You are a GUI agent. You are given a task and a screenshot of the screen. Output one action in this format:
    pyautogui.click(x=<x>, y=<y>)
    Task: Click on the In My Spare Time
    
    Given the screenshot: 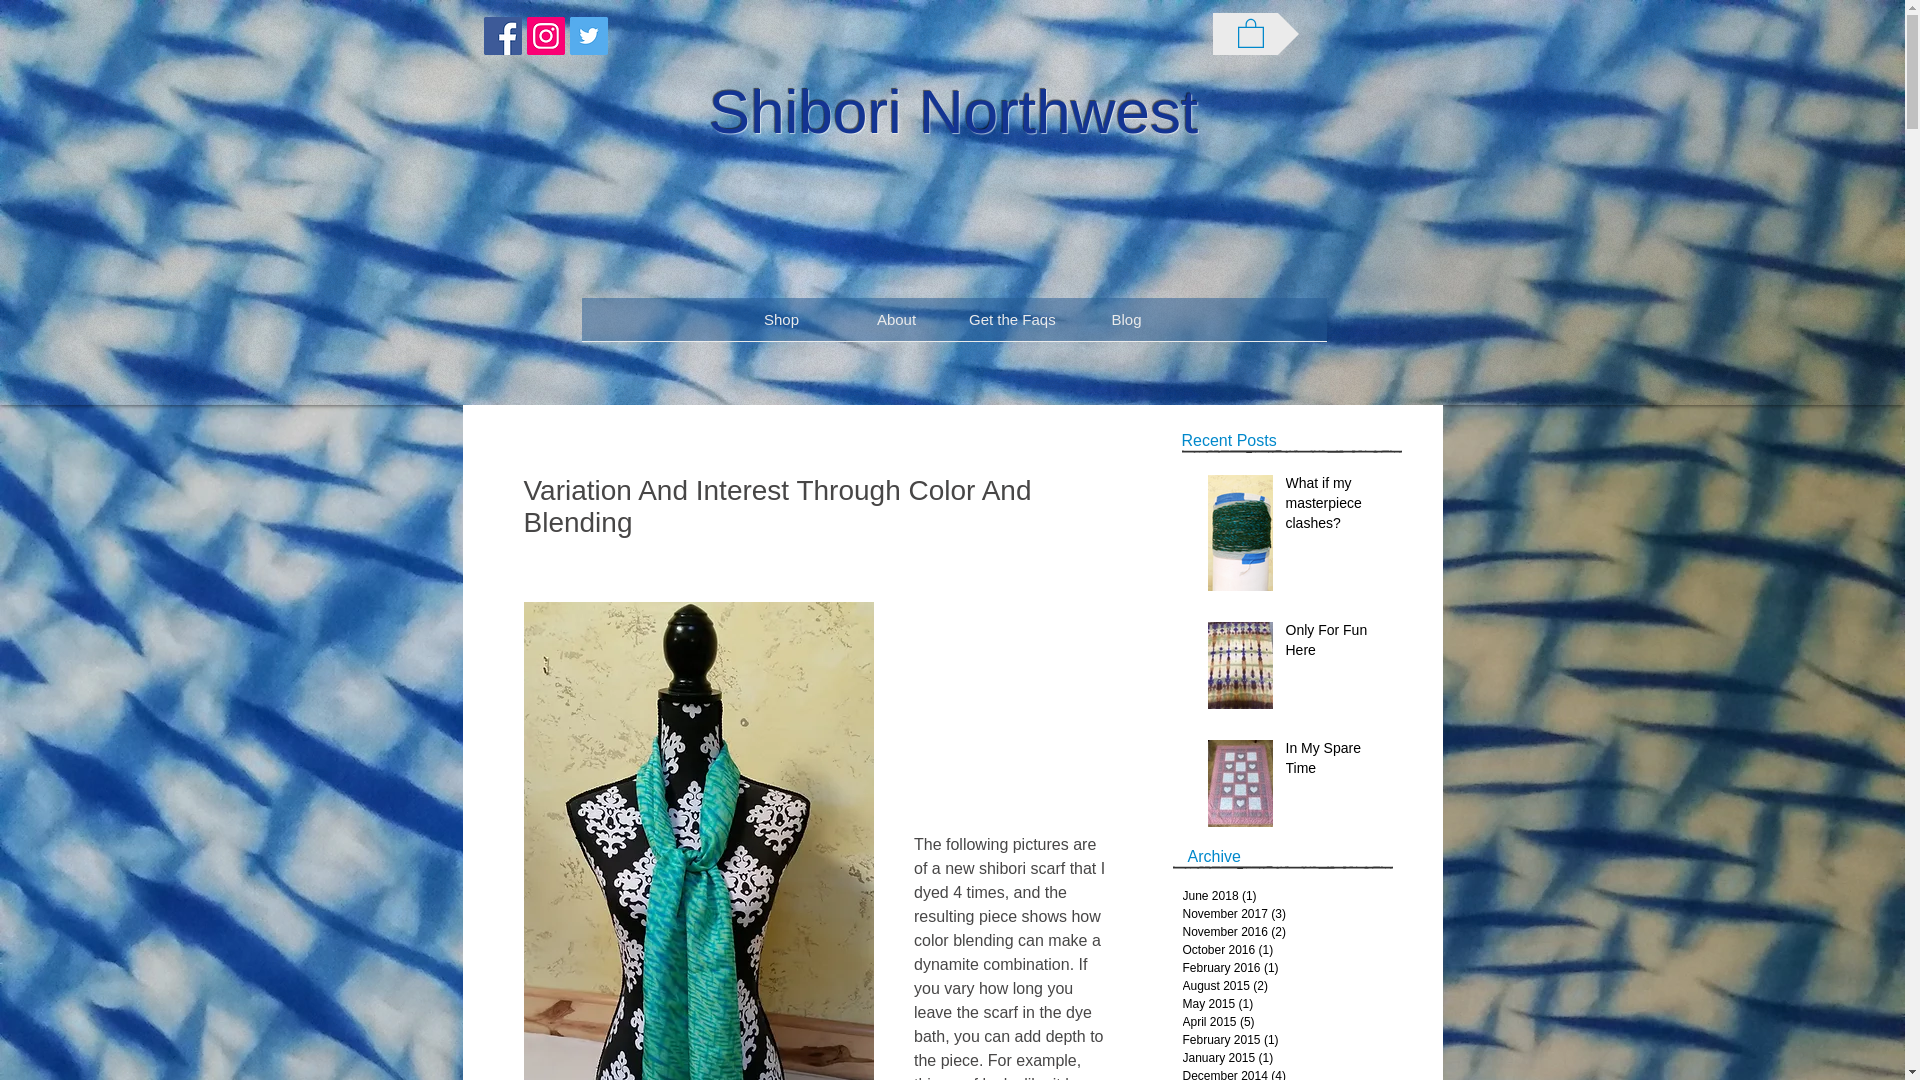 What is the action you would take?
    pyautogui.click(x=1331, y=762)
    